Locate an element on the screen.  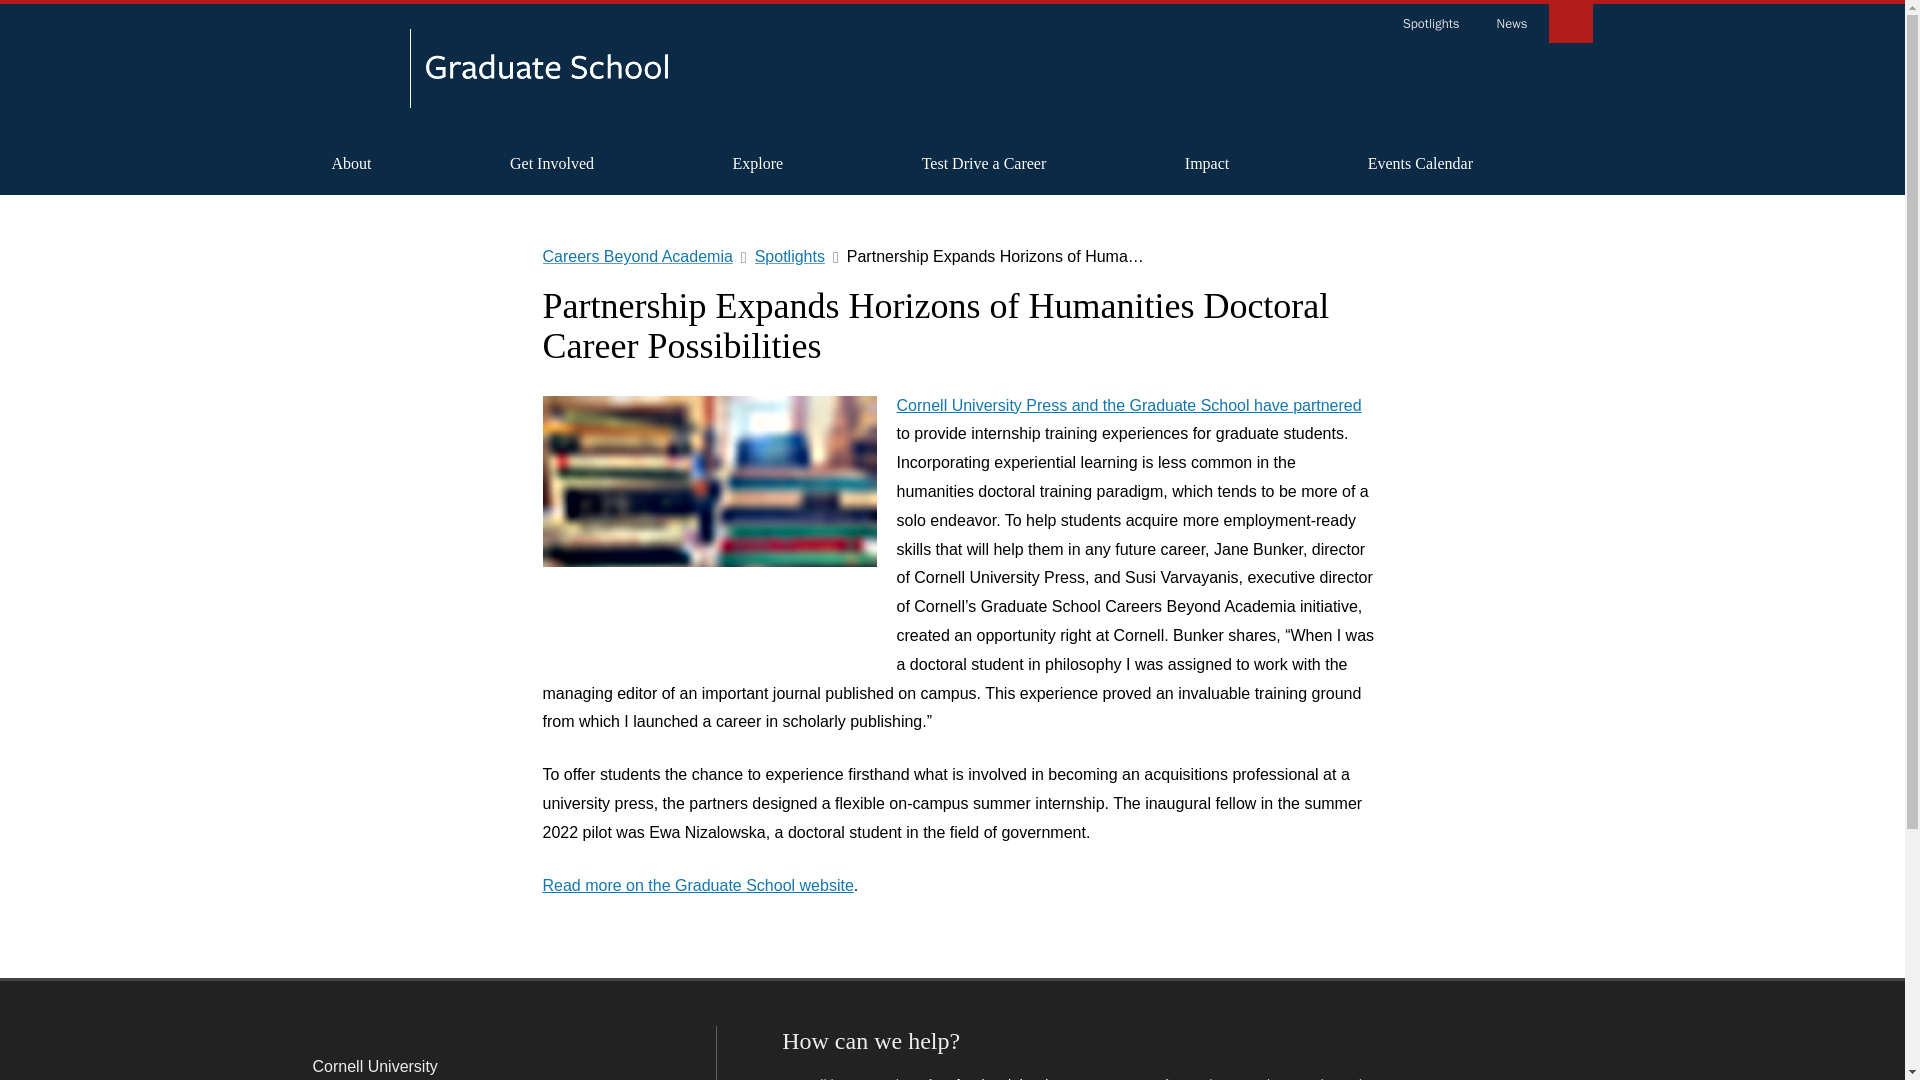
Graduate School is located at coordinates (547, 72).